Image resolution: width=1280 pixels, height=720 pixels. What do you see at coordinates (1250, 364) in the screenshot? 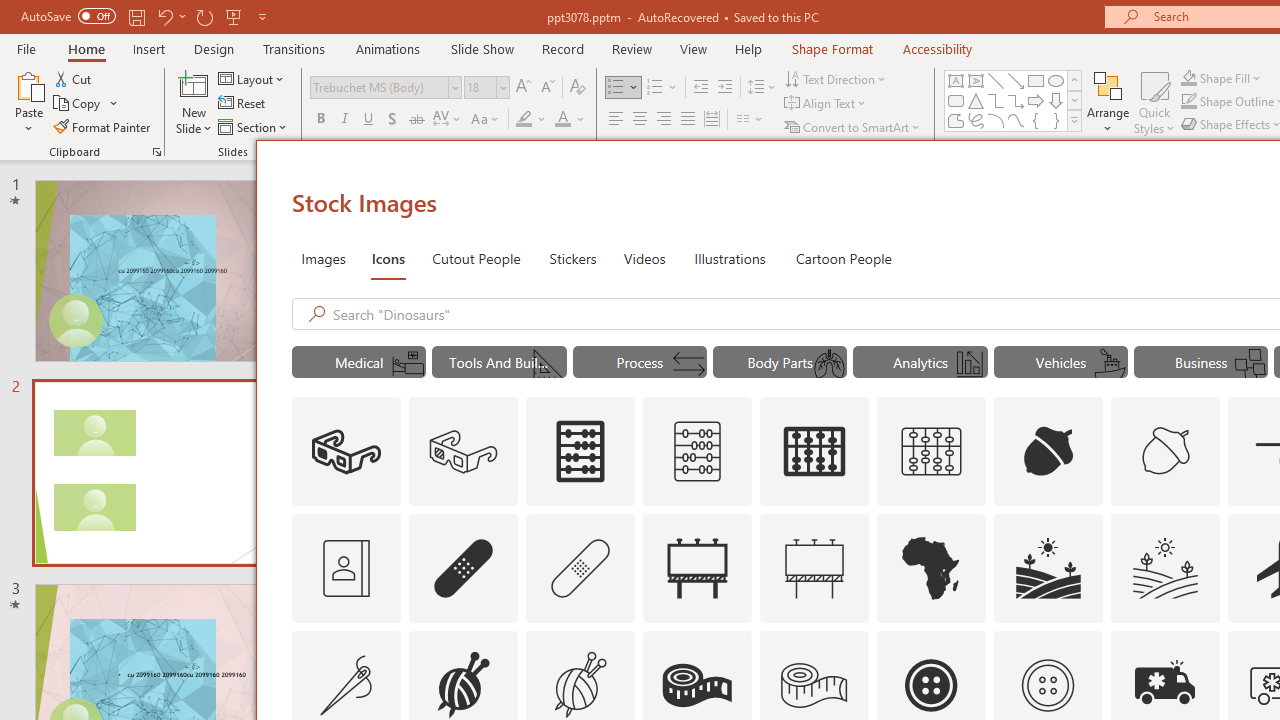
I see `AutomationID: Icons_PostitNotes1_M` at bounding box center [1250, 364].